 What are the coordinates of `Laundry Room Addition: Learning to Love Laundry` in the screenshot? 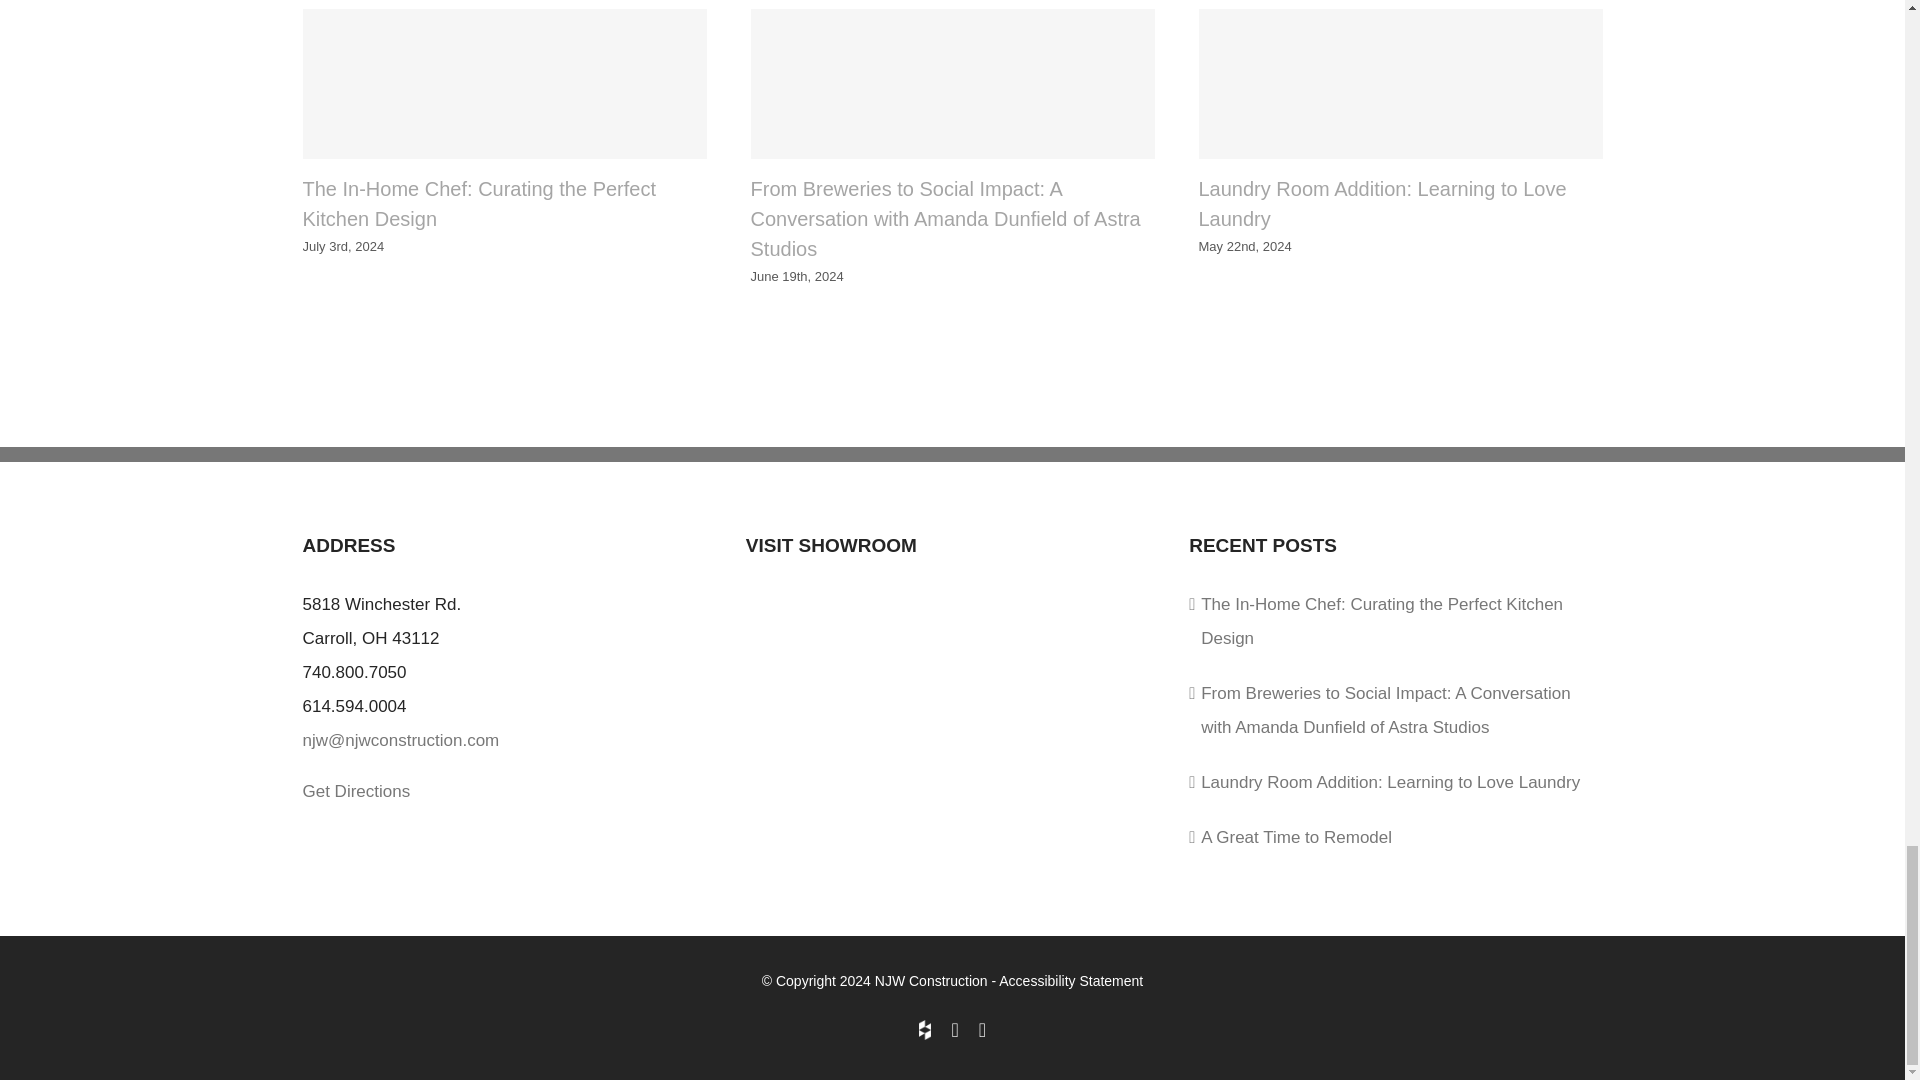 It's located at (1382, 204).